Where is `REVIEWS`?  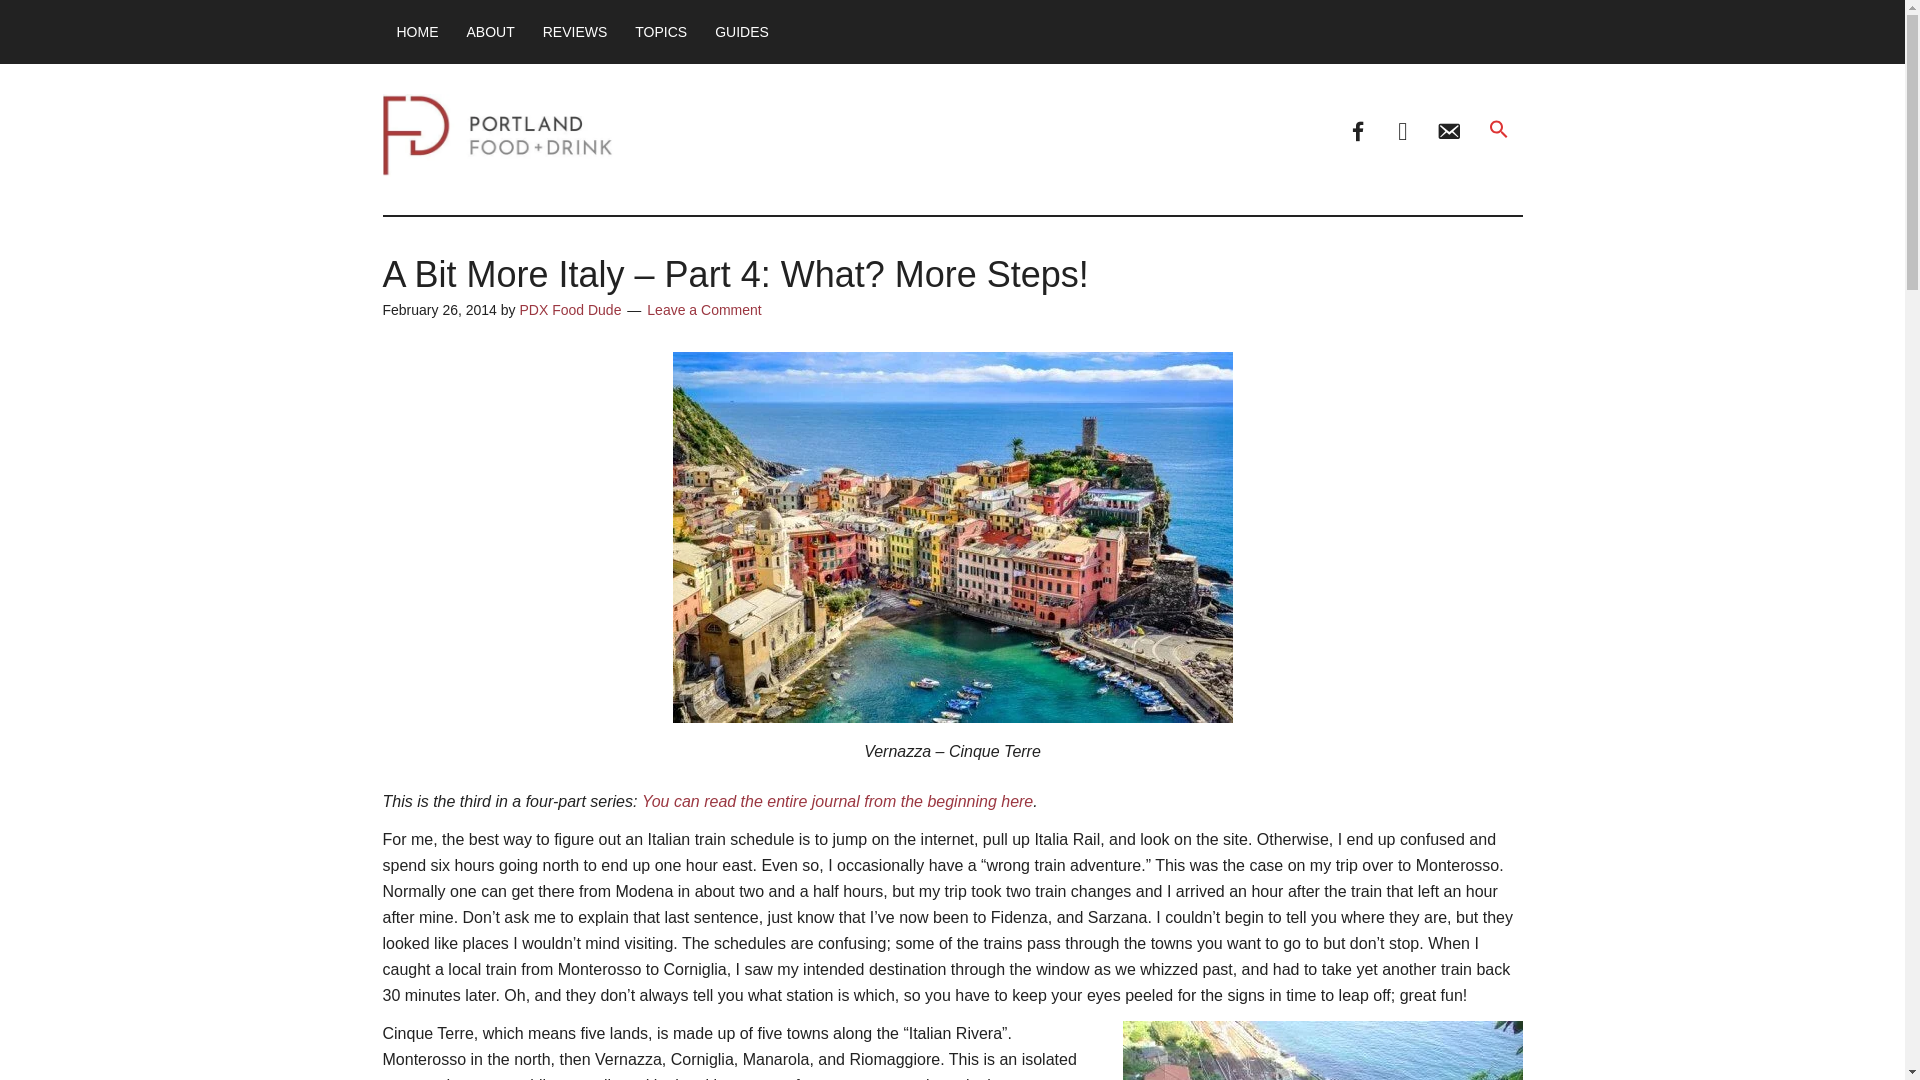 REVIEWS is located at coordinates (576, 32).